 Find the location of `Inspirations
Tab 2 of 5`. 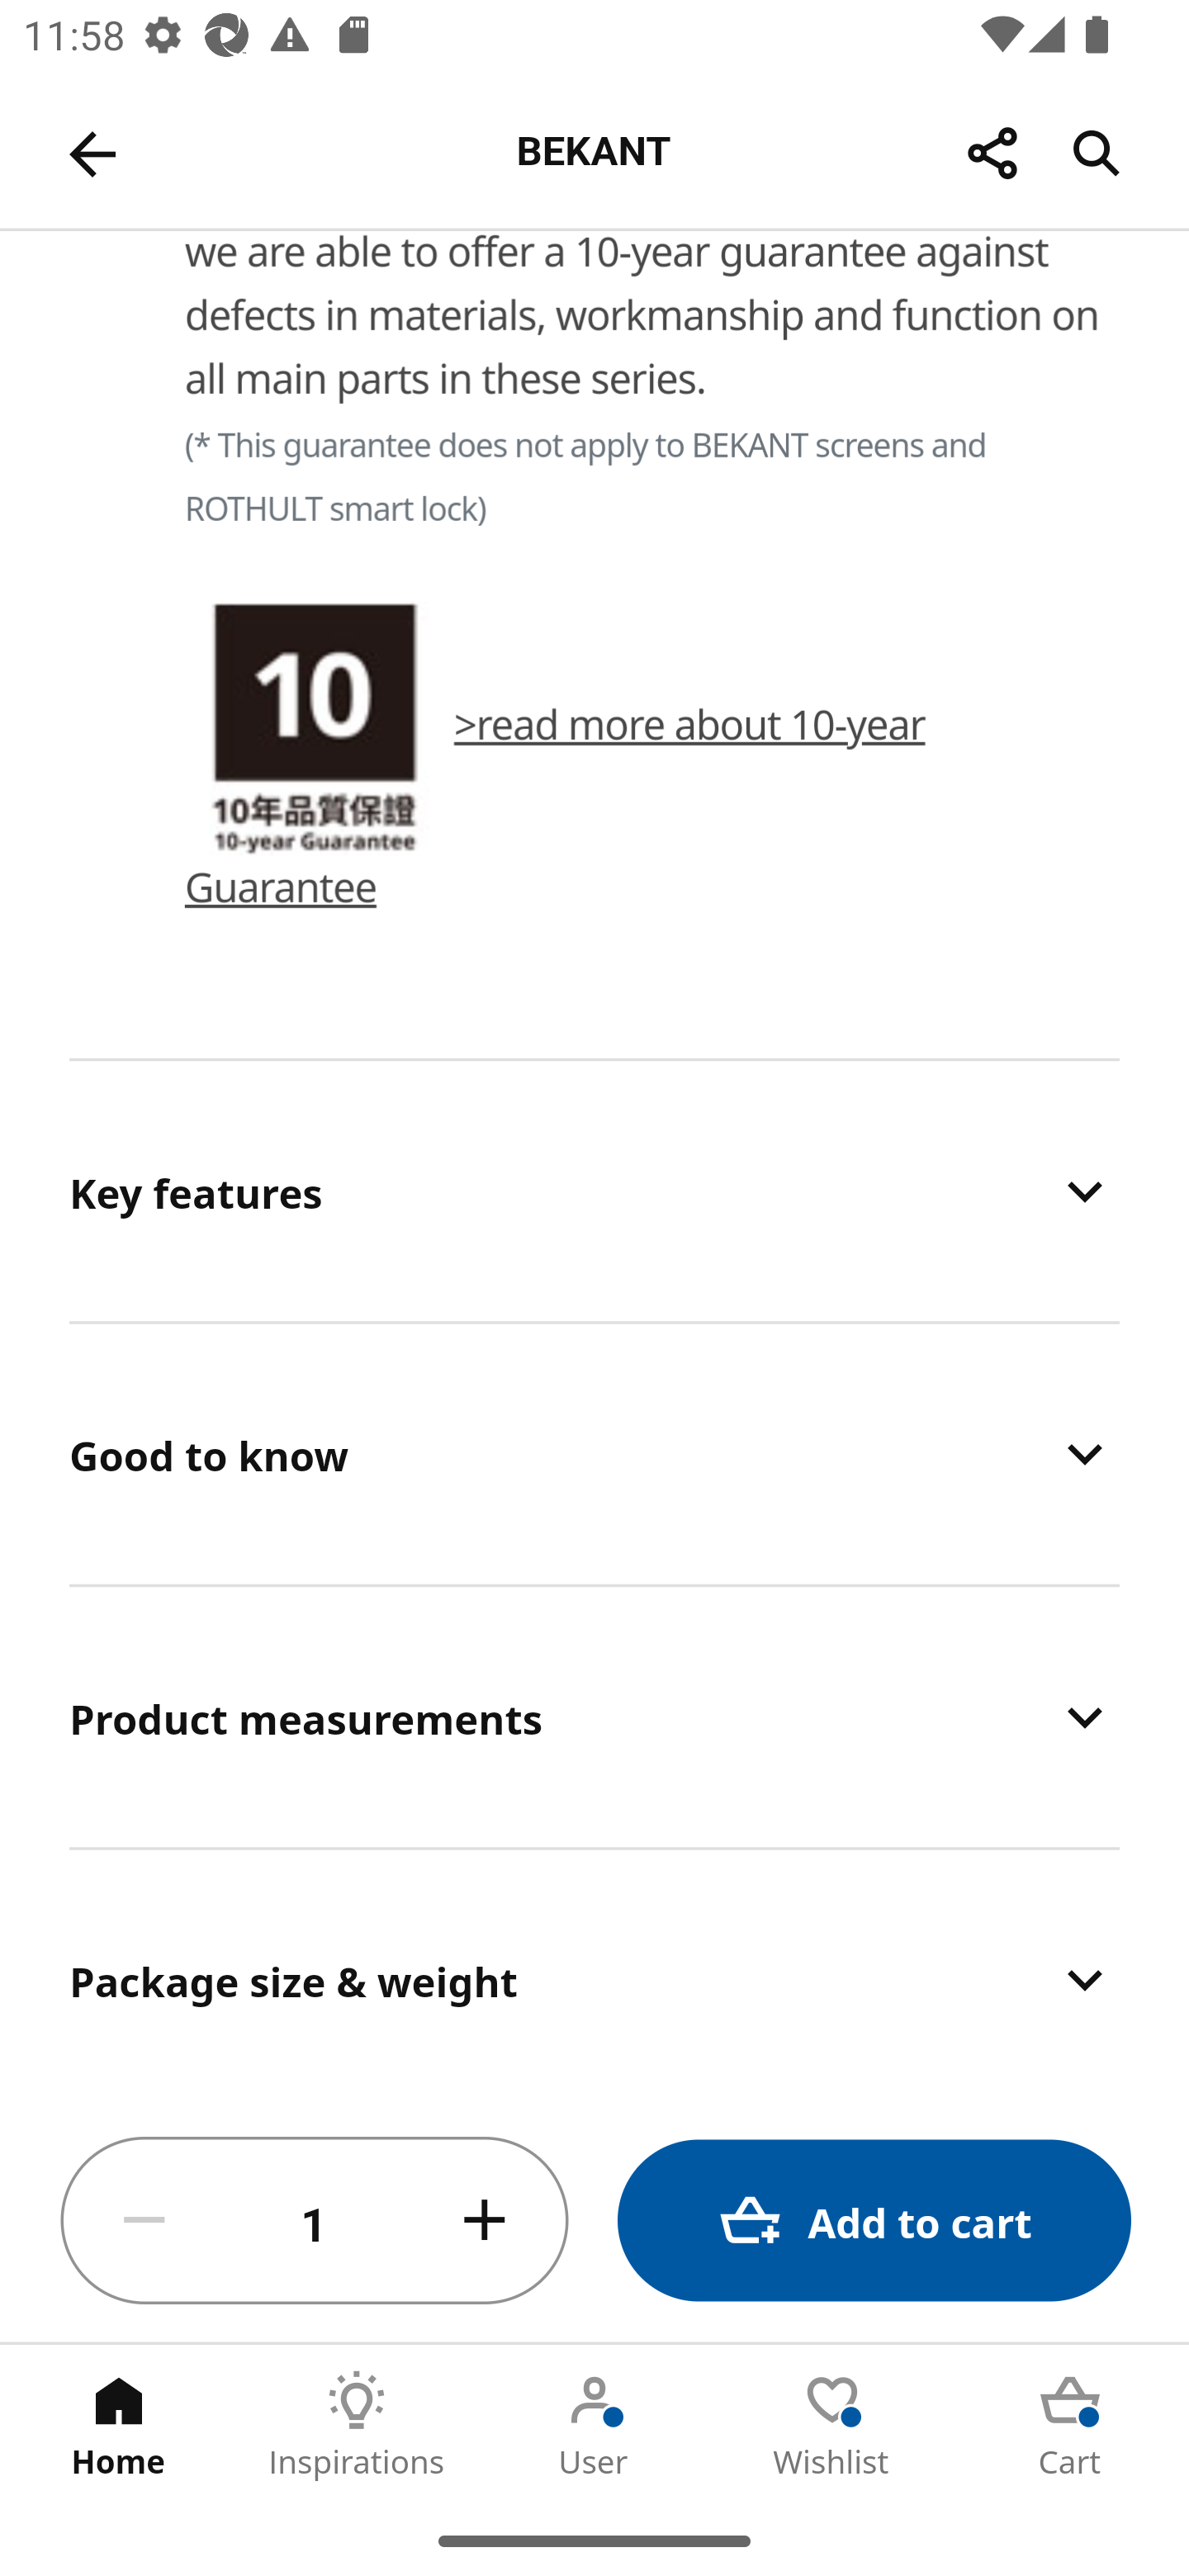

Inspirations
Tab 2 of 5 is located at coordinates (357, 2425).